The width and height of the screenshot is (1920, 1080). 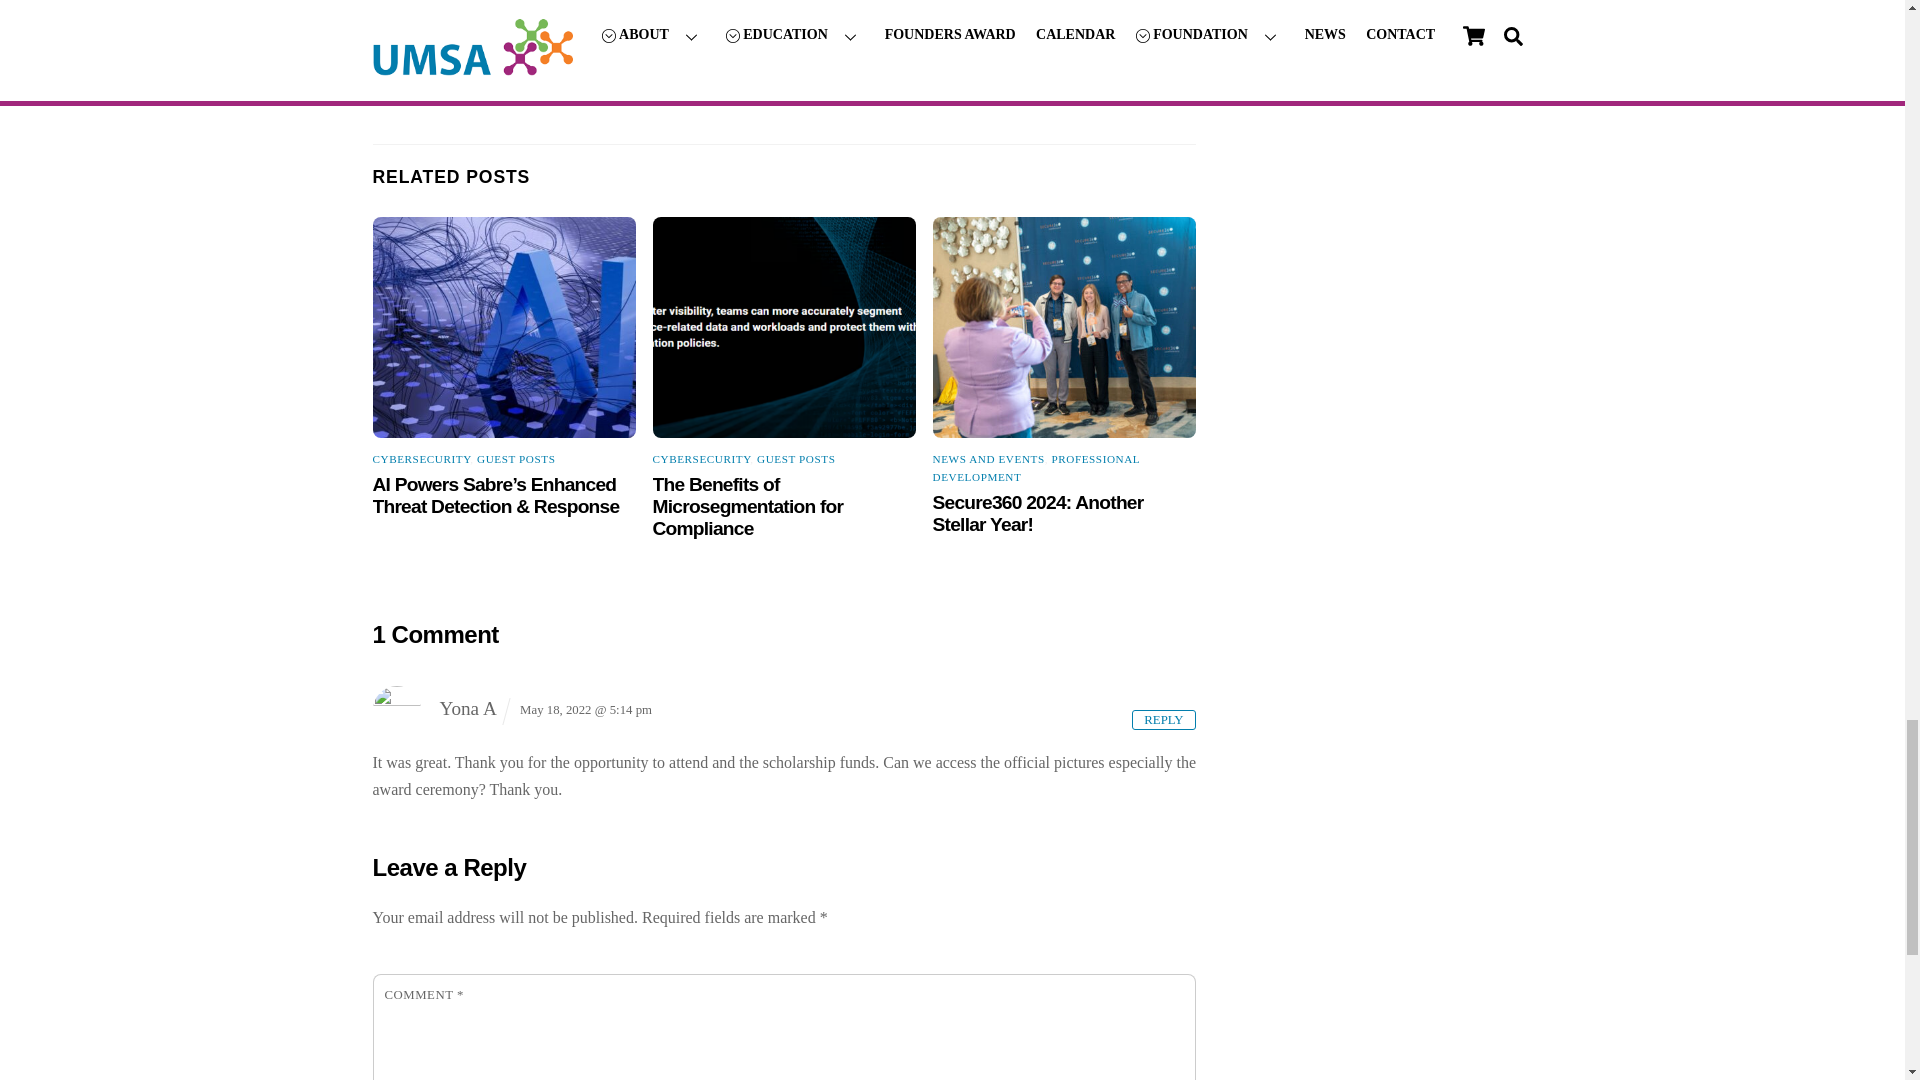 I want to click on Akamai blog, so click(x=784, y=328).